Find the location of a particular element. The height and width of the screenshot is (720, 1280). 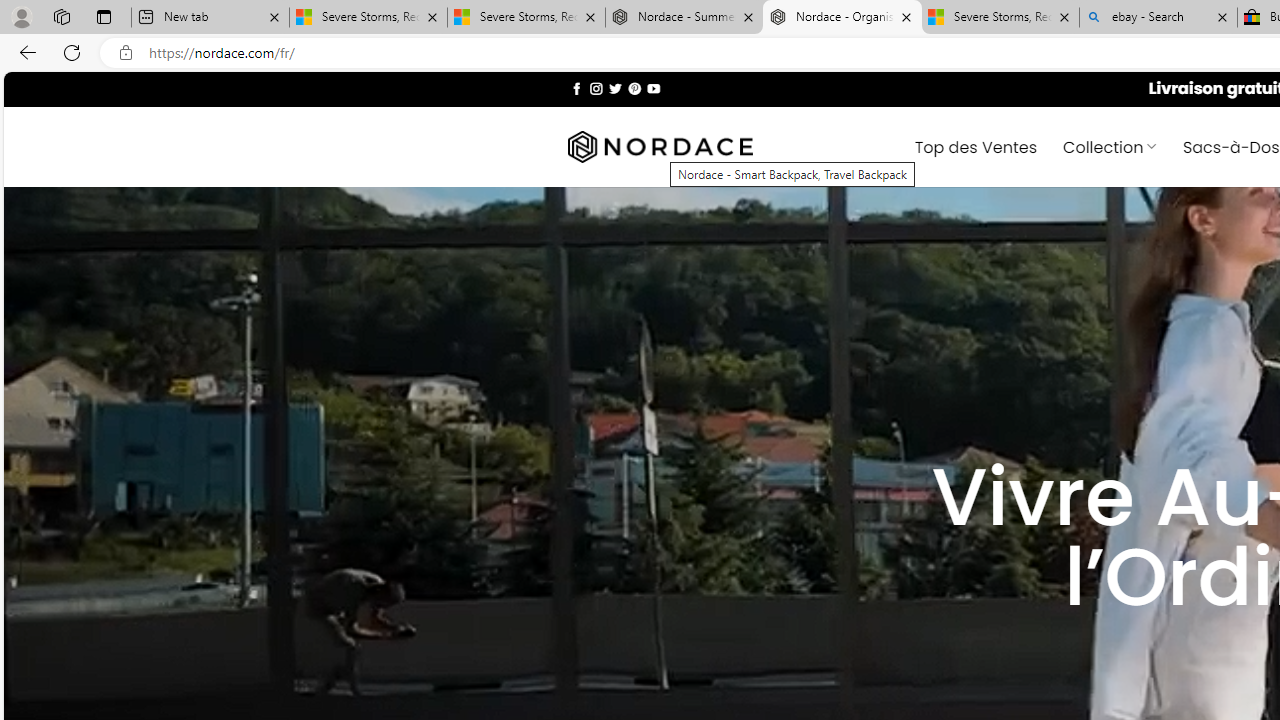

Nous suivre sur Instagram is located at coordinates (596, 88).